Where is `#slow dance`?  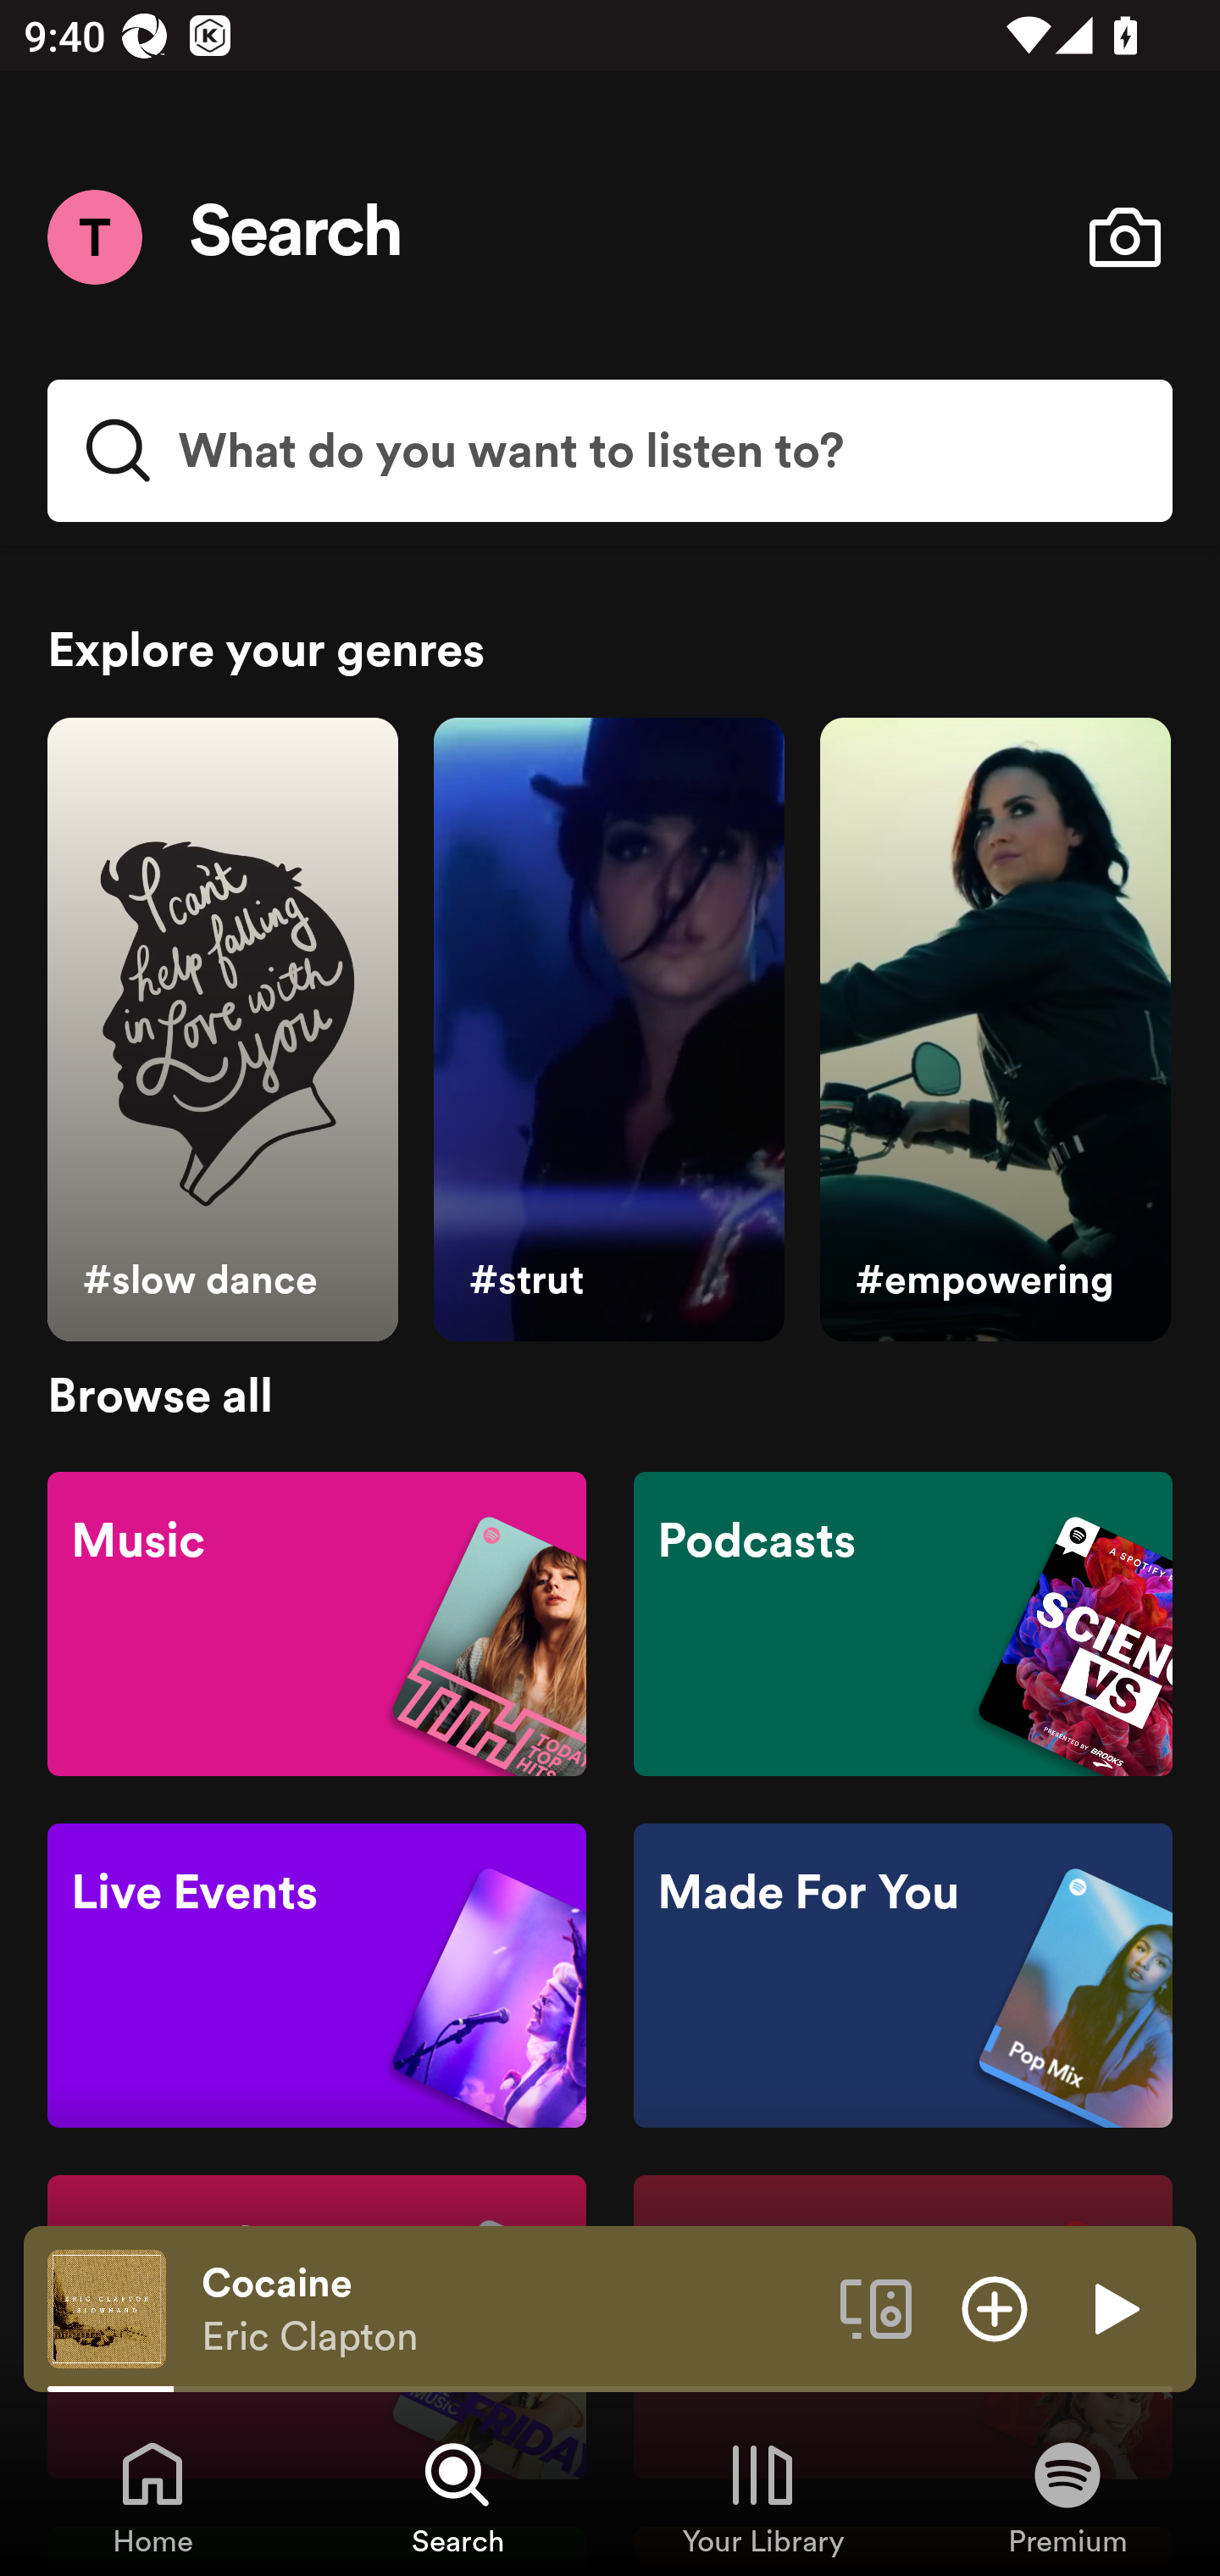
#slow dance is located at coordinates (222, 1030).